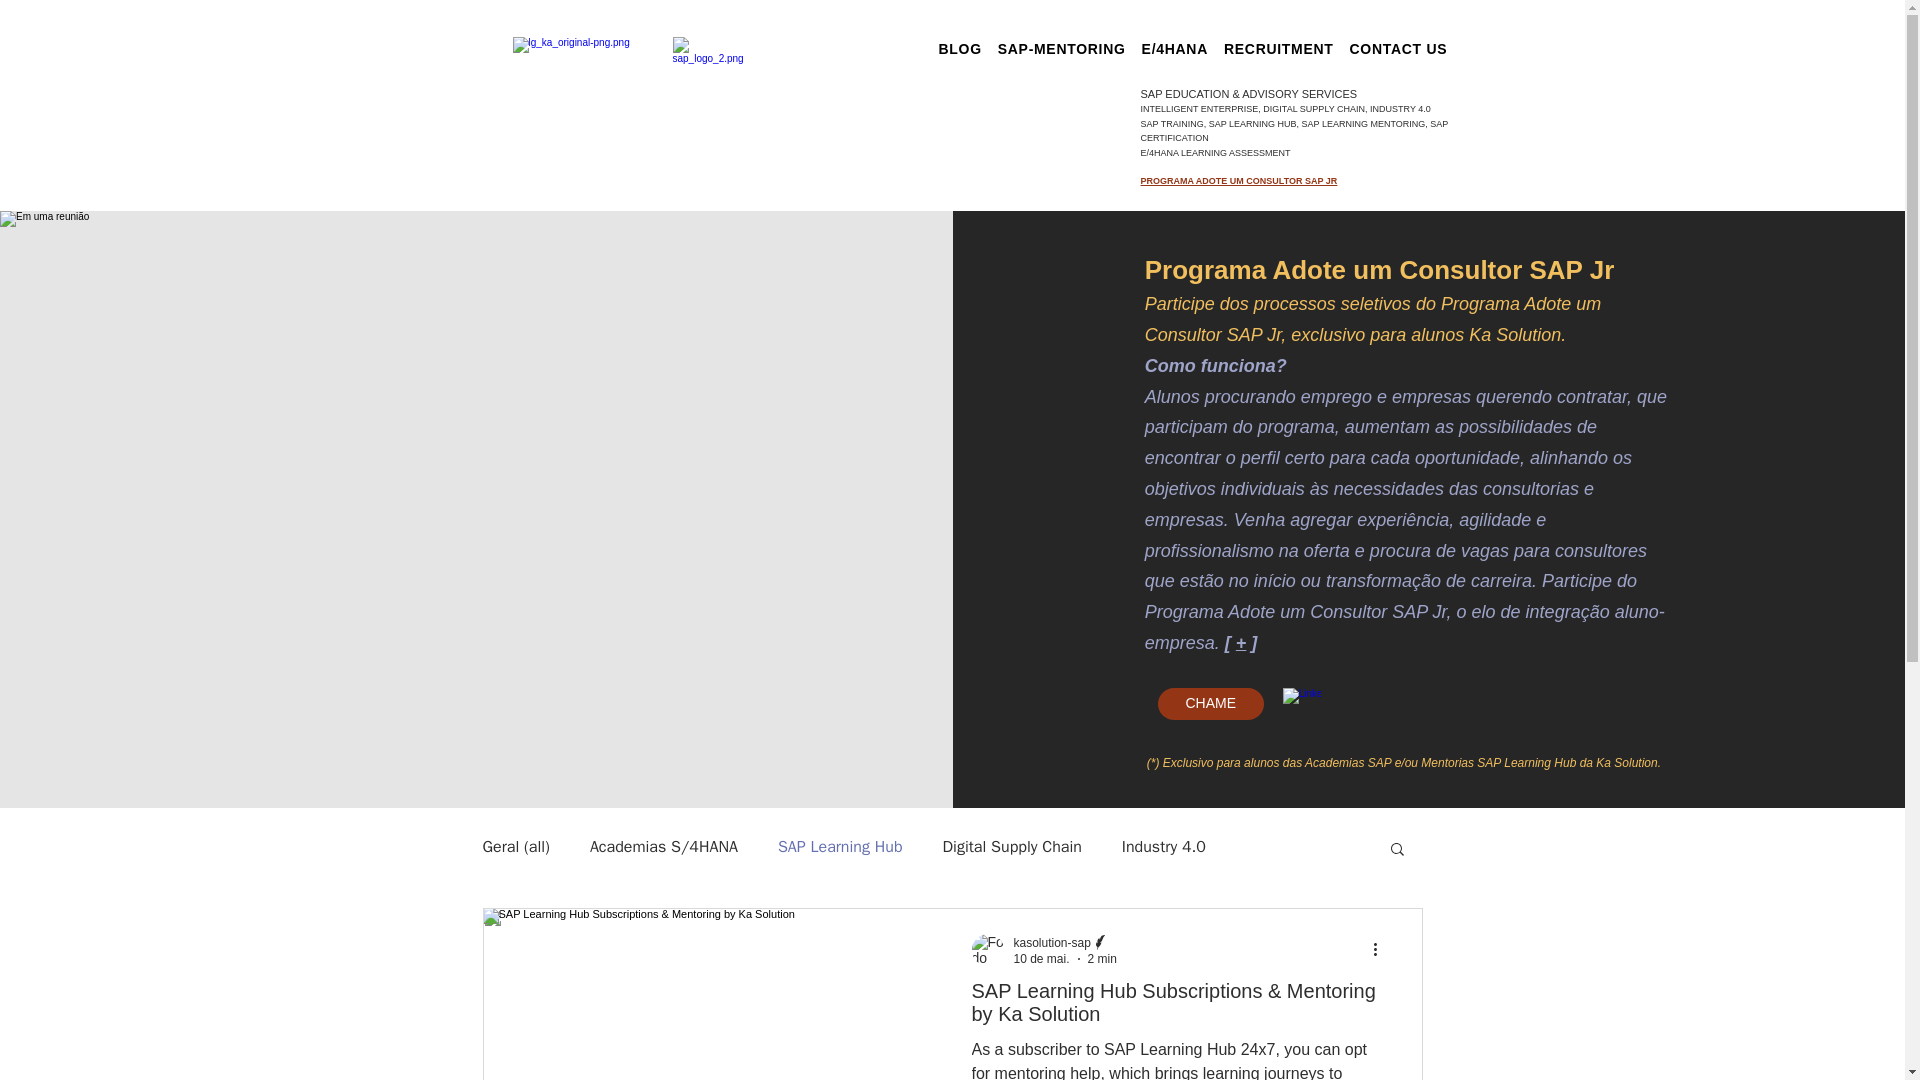 This screenshot has width=1920, height=1080. I want to click on PROGRAMA ADOTE UM CONSULTOR SAP JR, so click(1238, 180).